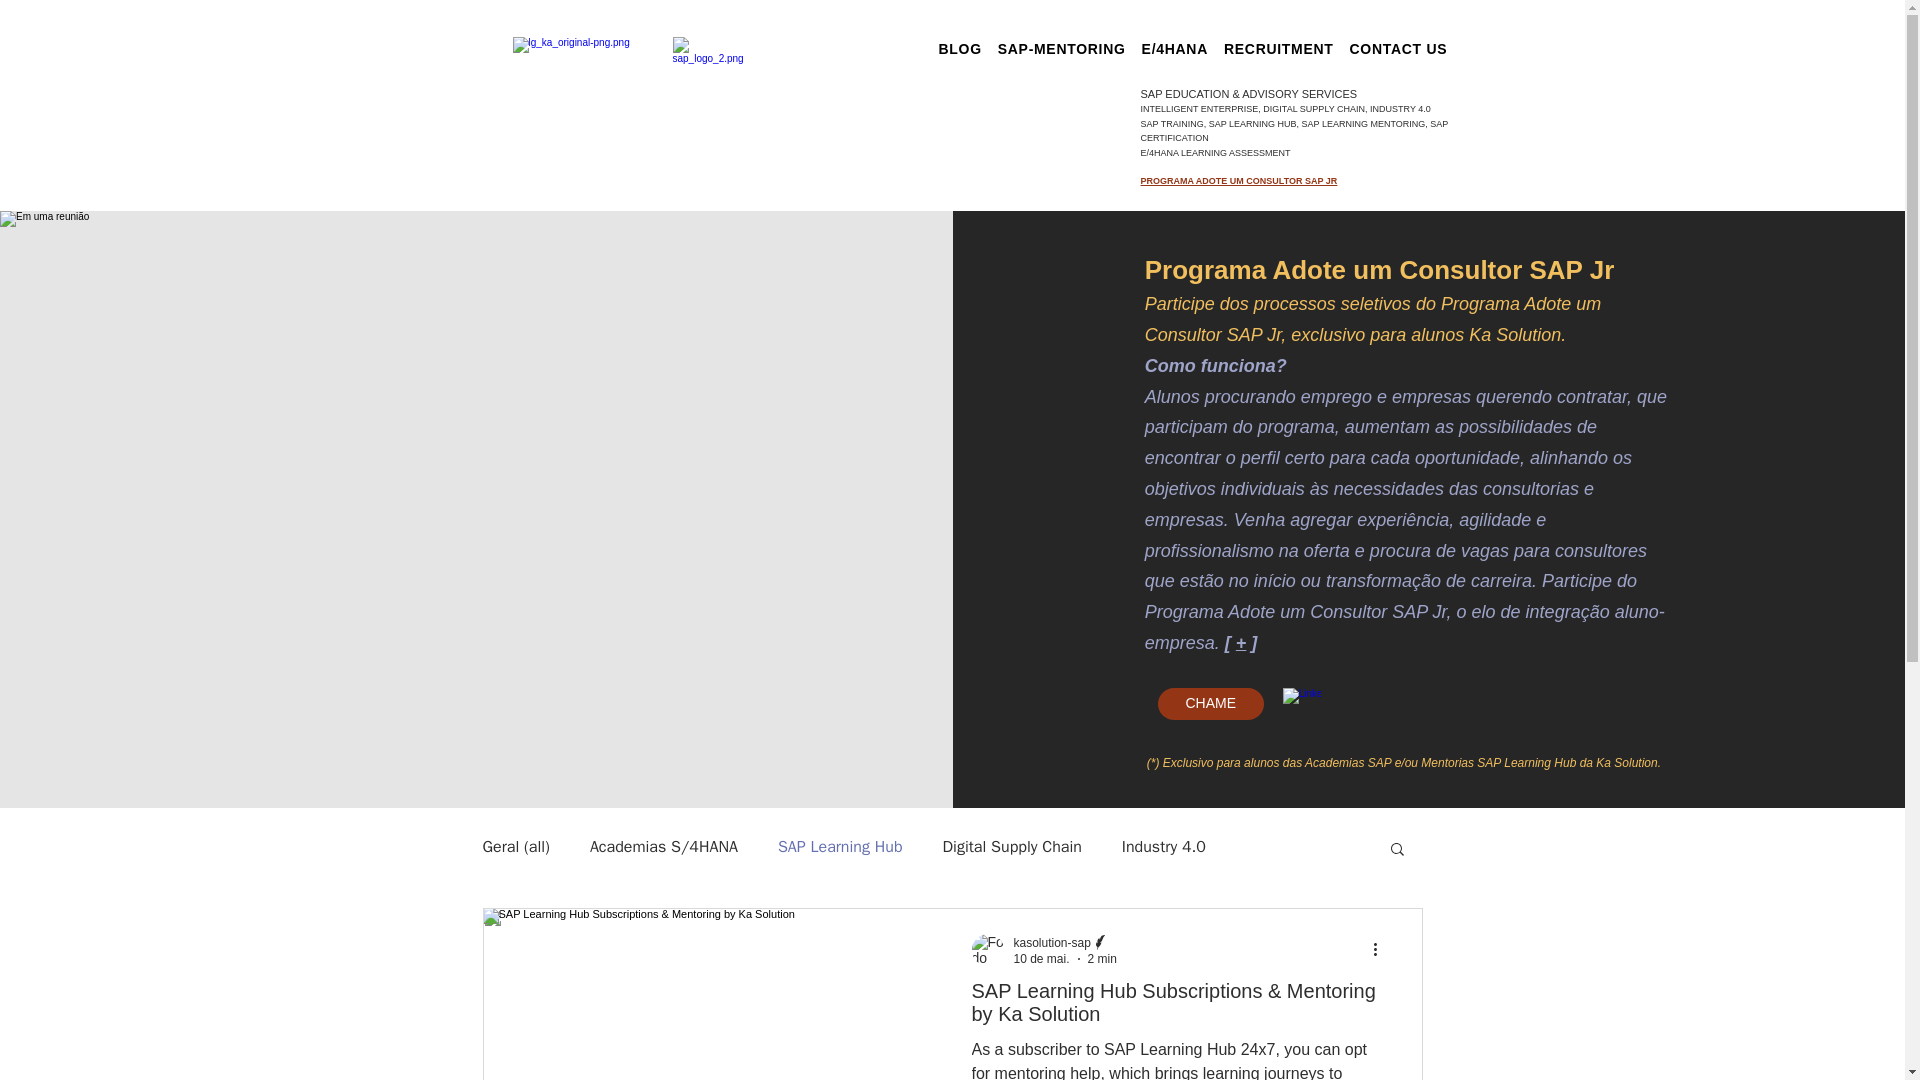 This screenshot has width=1920, height=1080. I want to click on PROGRAMA ADOTE UM CONSULTOR SAP JR, so click(1238, 180).